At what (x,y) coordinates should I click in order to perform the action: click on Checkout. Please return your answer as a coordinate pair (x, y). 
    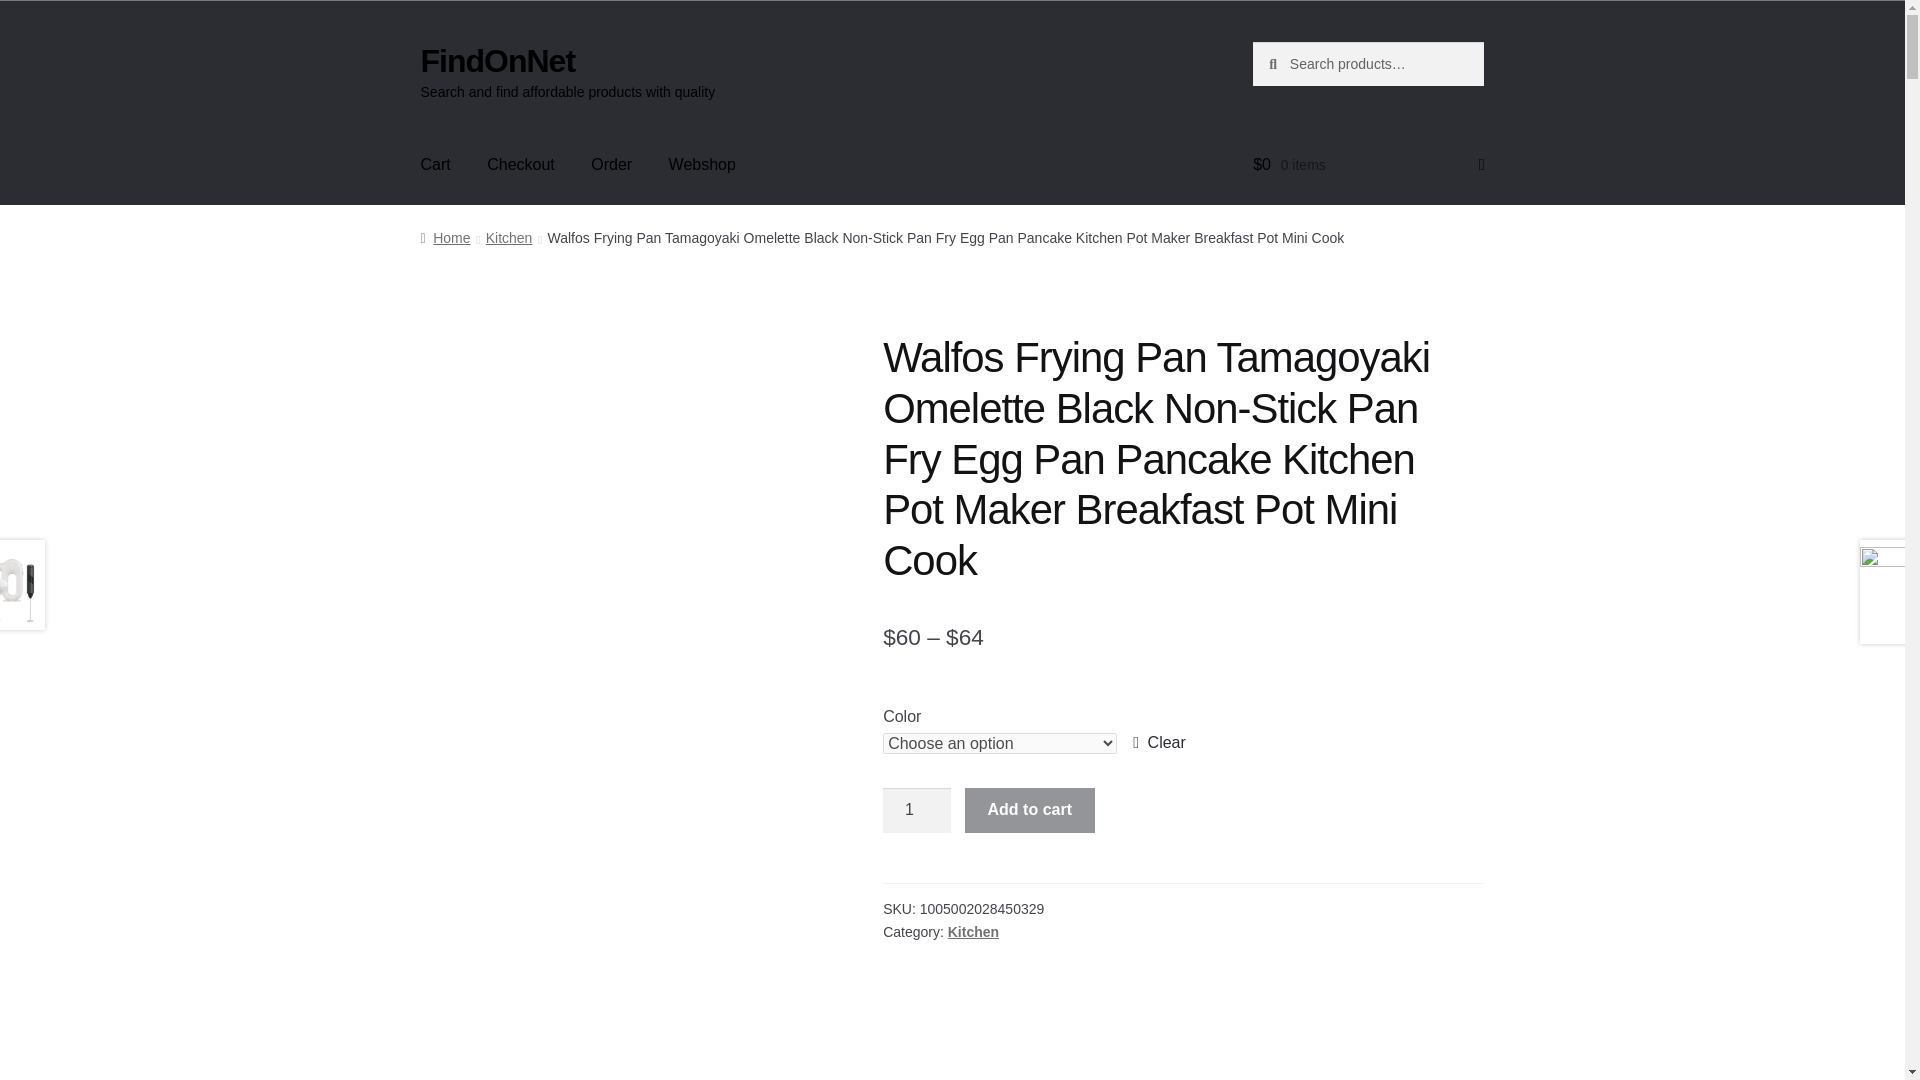
    Looking at the image, I should click on (520, 165).